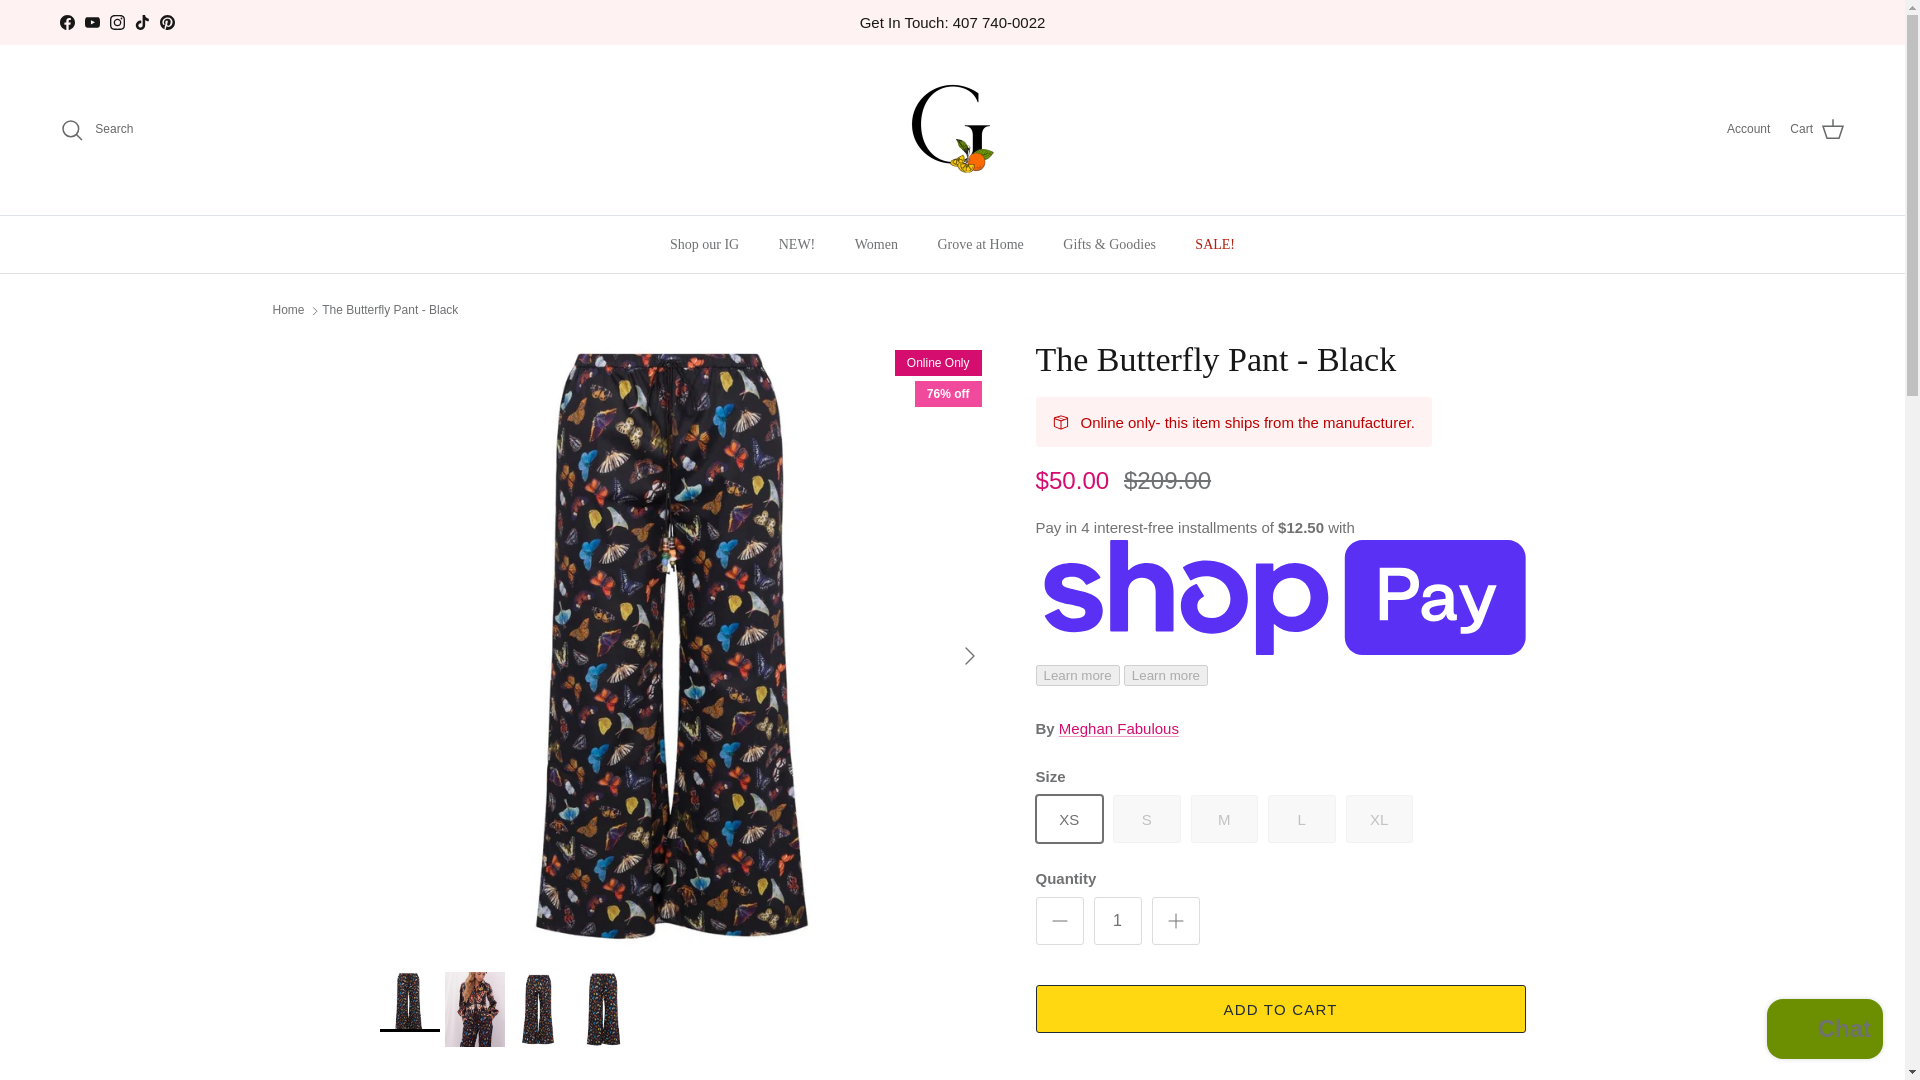 The image size is (1920, 1080). What do you see at coordinates (92, 22) in the screenshot?
I see `The Grove on YouTube` at bounding box center [92, 22].